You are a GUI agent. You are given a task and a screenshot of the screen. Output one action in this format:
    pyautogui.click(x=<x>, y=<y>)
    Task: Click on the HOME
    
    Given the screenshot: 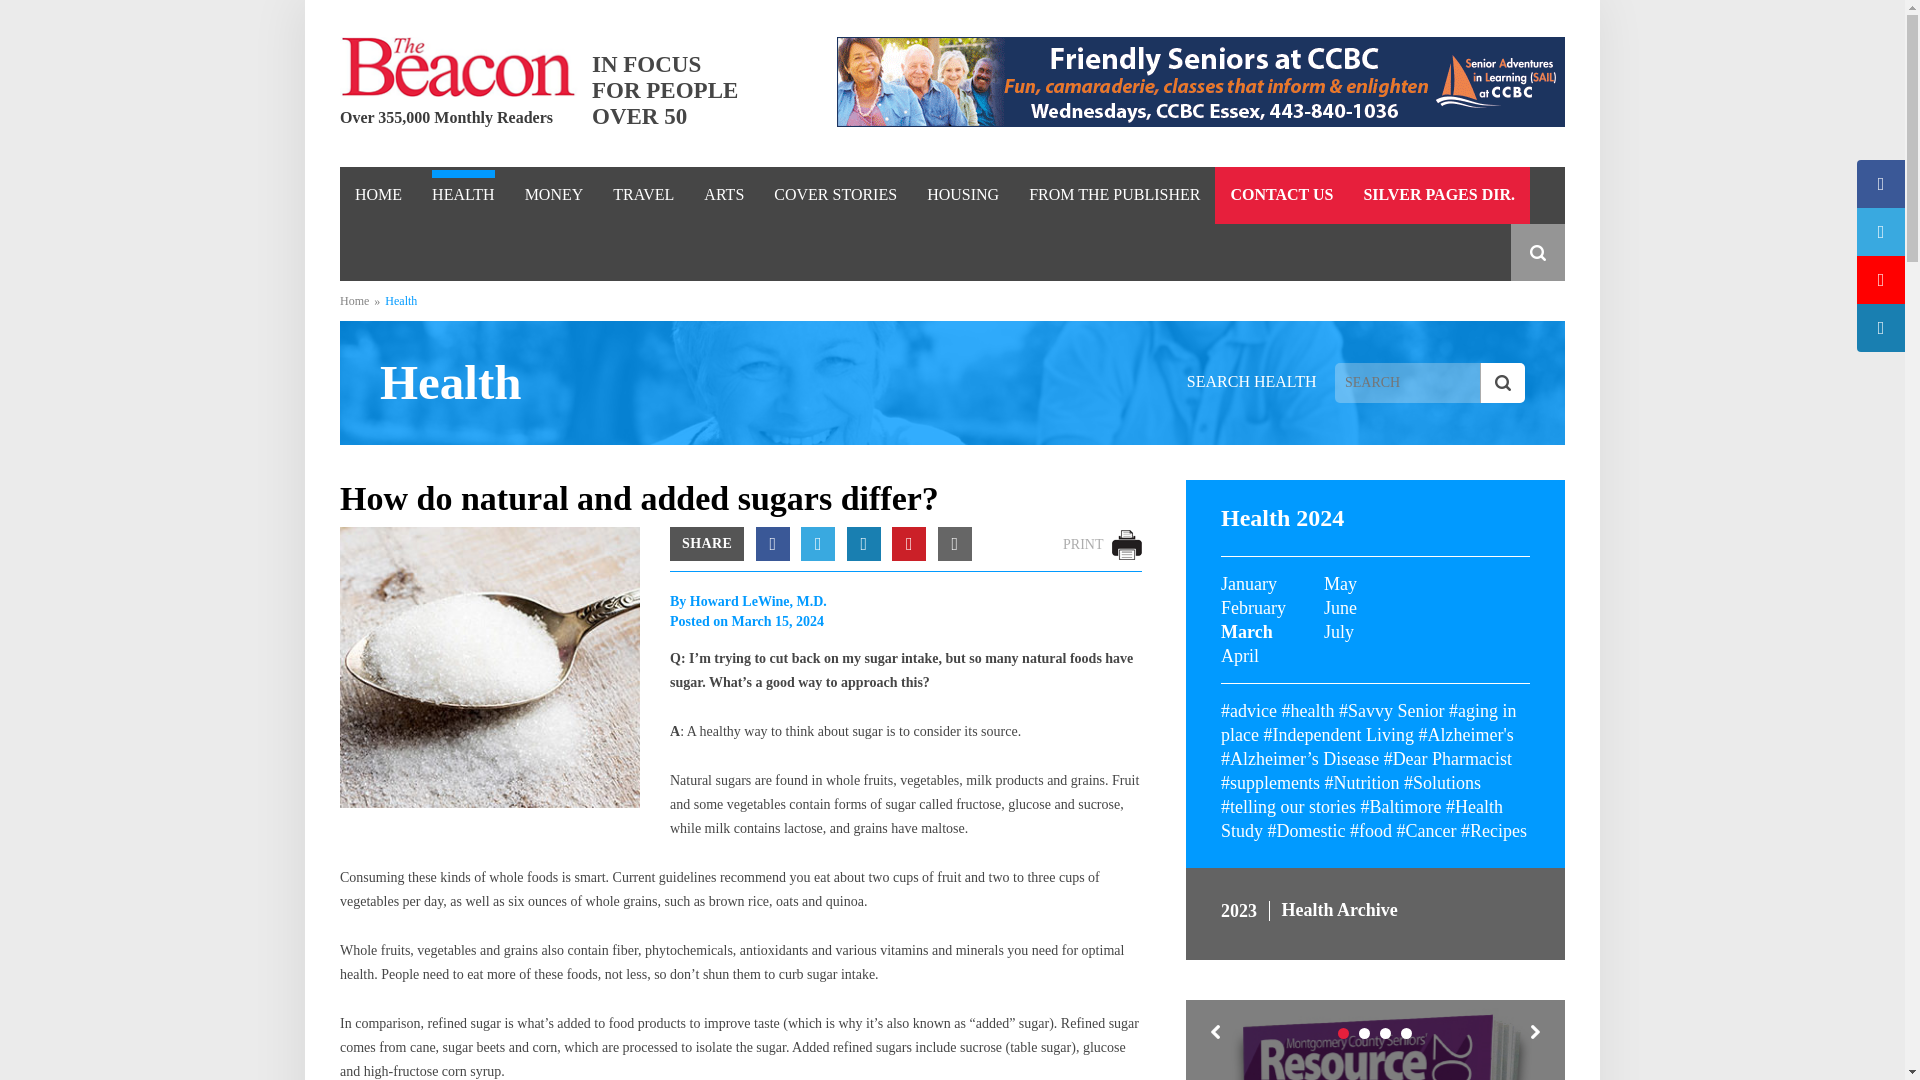 What is the action you would take?
    pyautogui.click(x=378, y=194)
    